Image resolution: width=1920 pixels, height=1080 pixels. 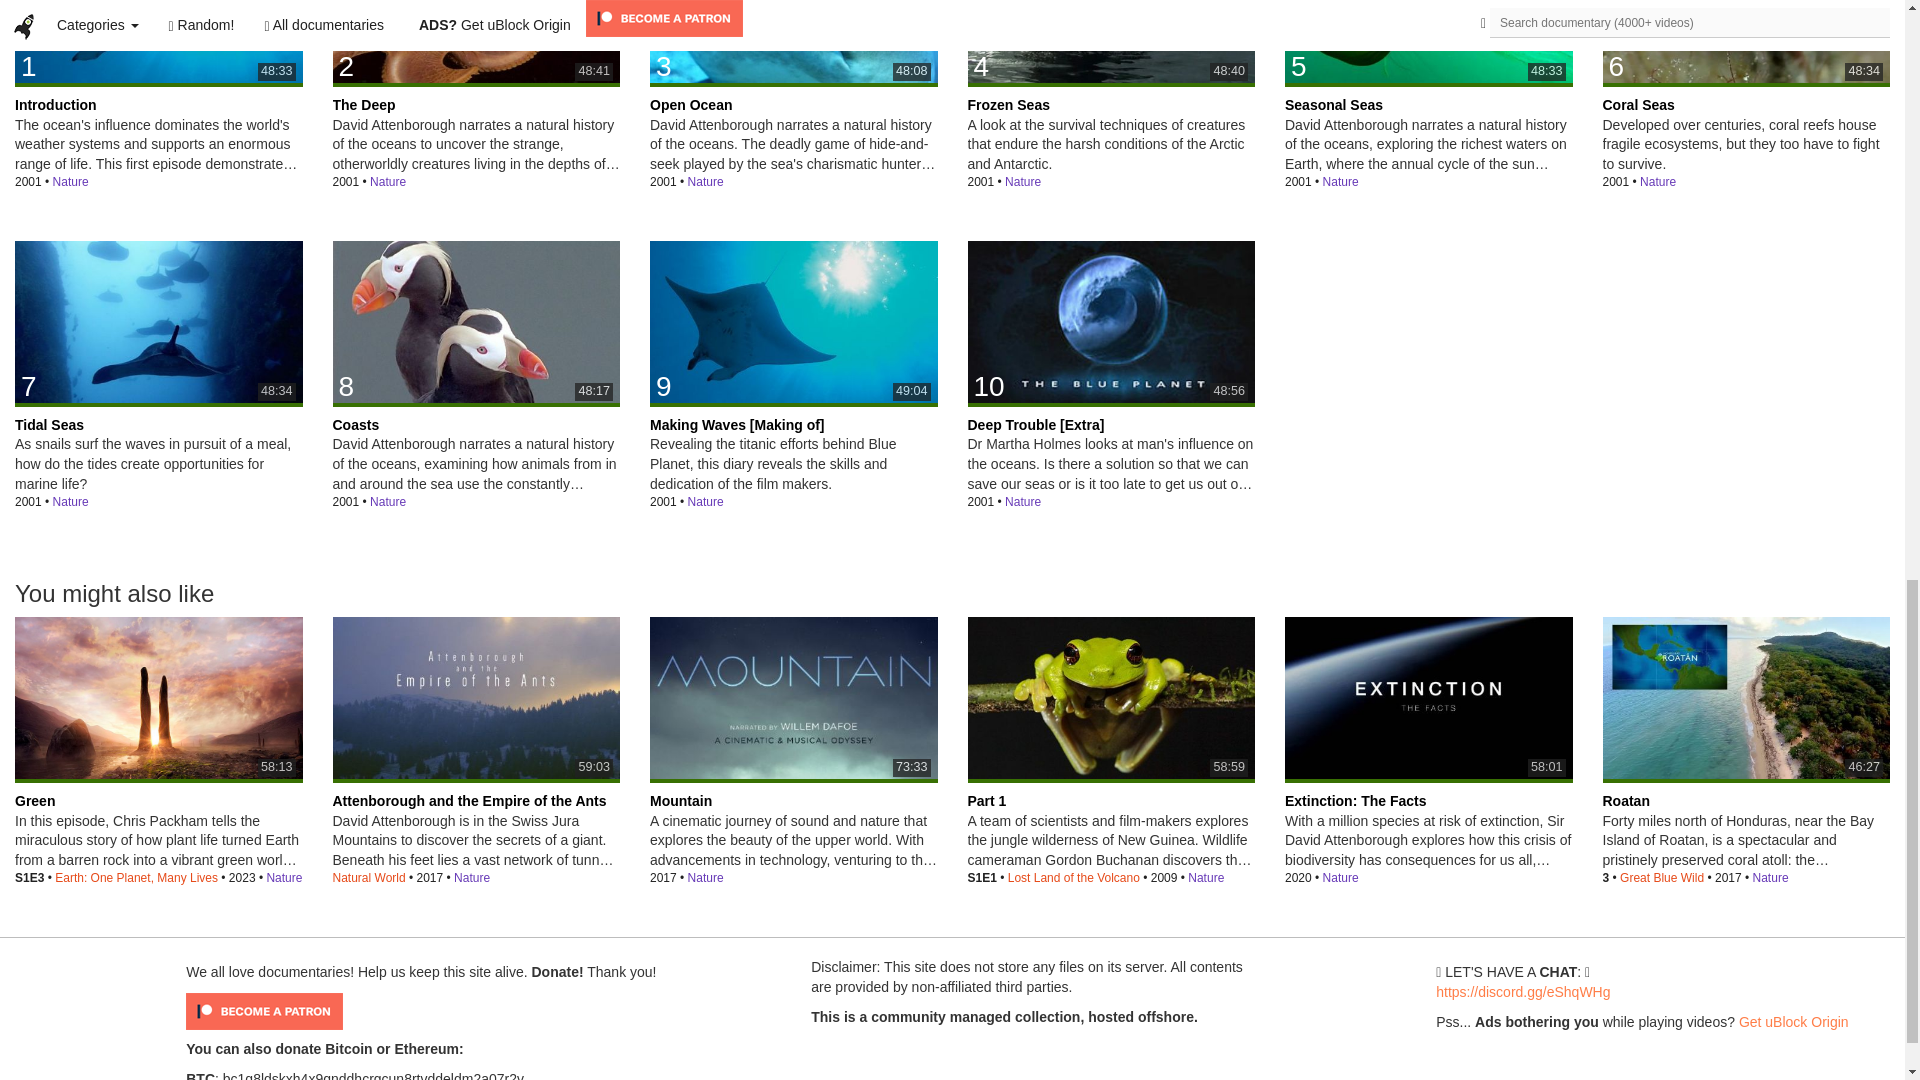 What do you see at coordinates (159, 42) in the screenshot?
I see `Introduction` at bounding box center [159, 42].